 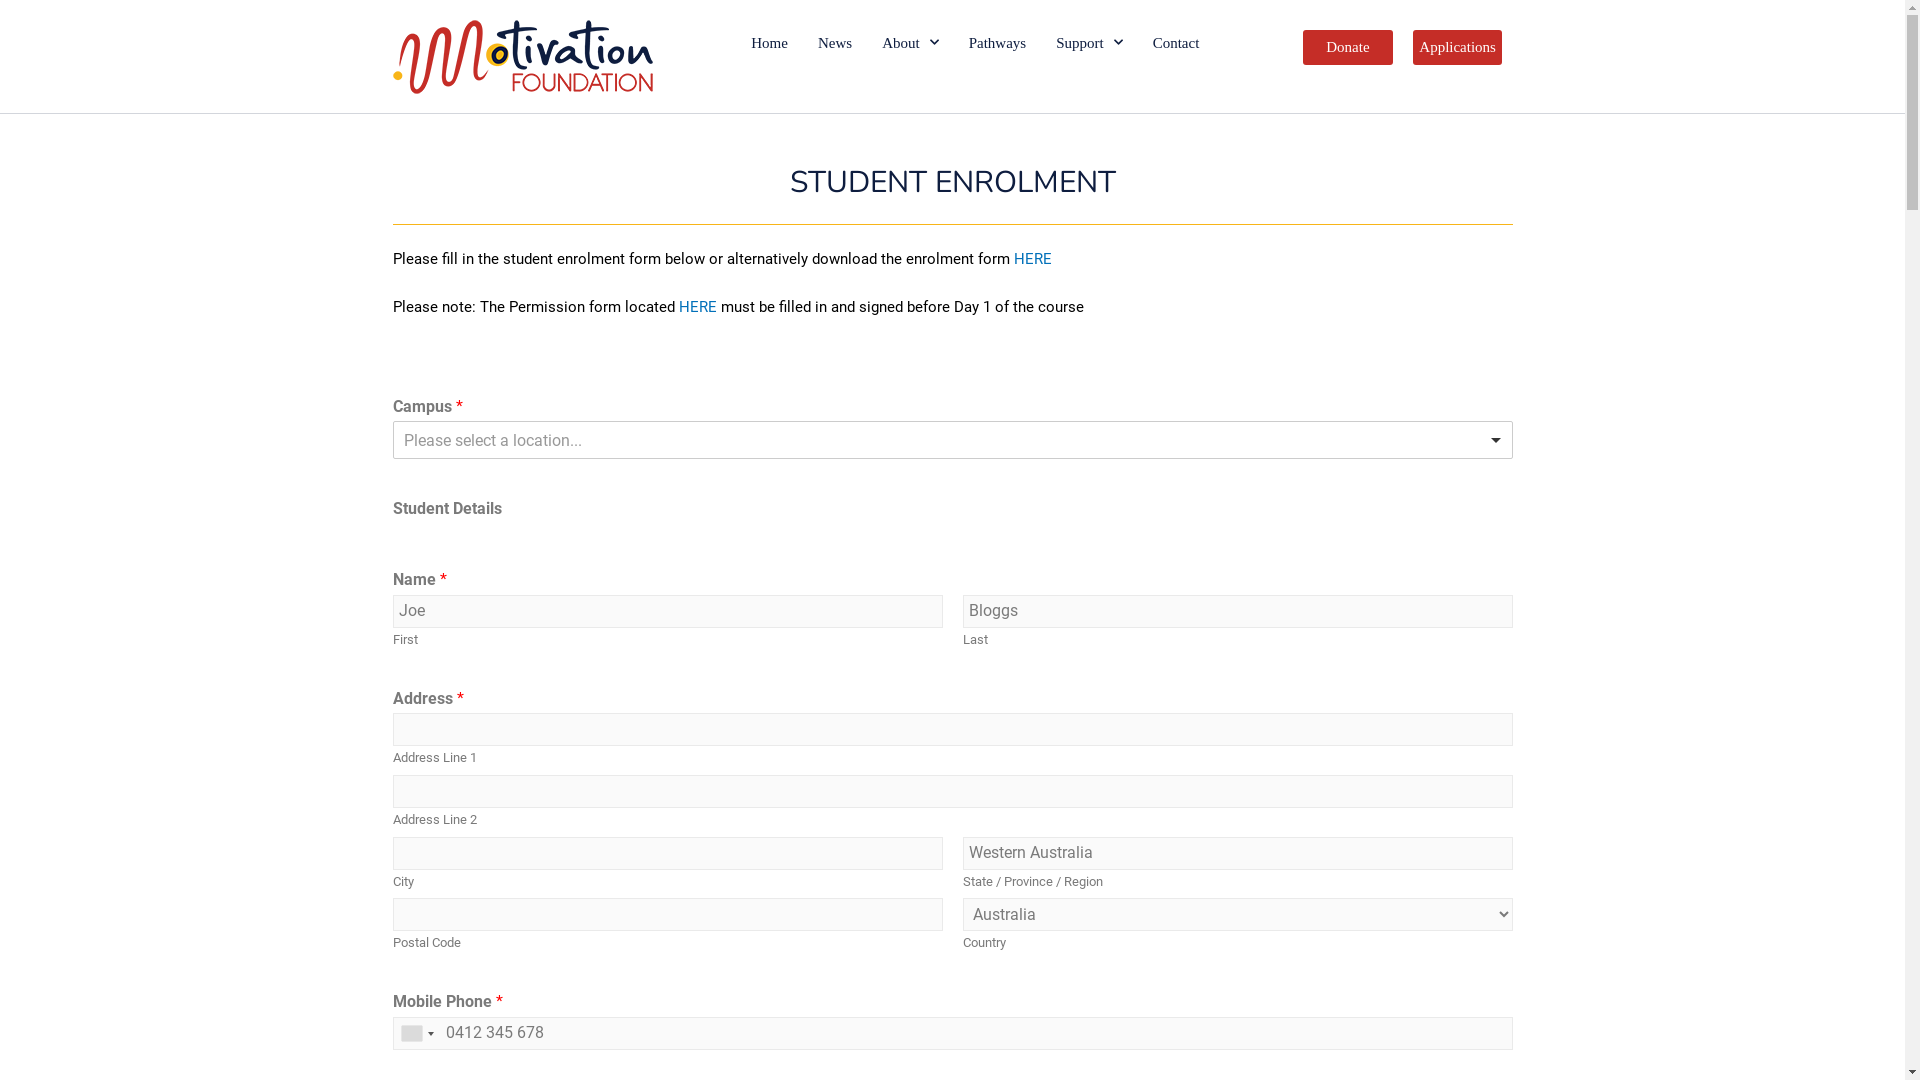 I want to click on Applications, so click(x=1458, y=48).